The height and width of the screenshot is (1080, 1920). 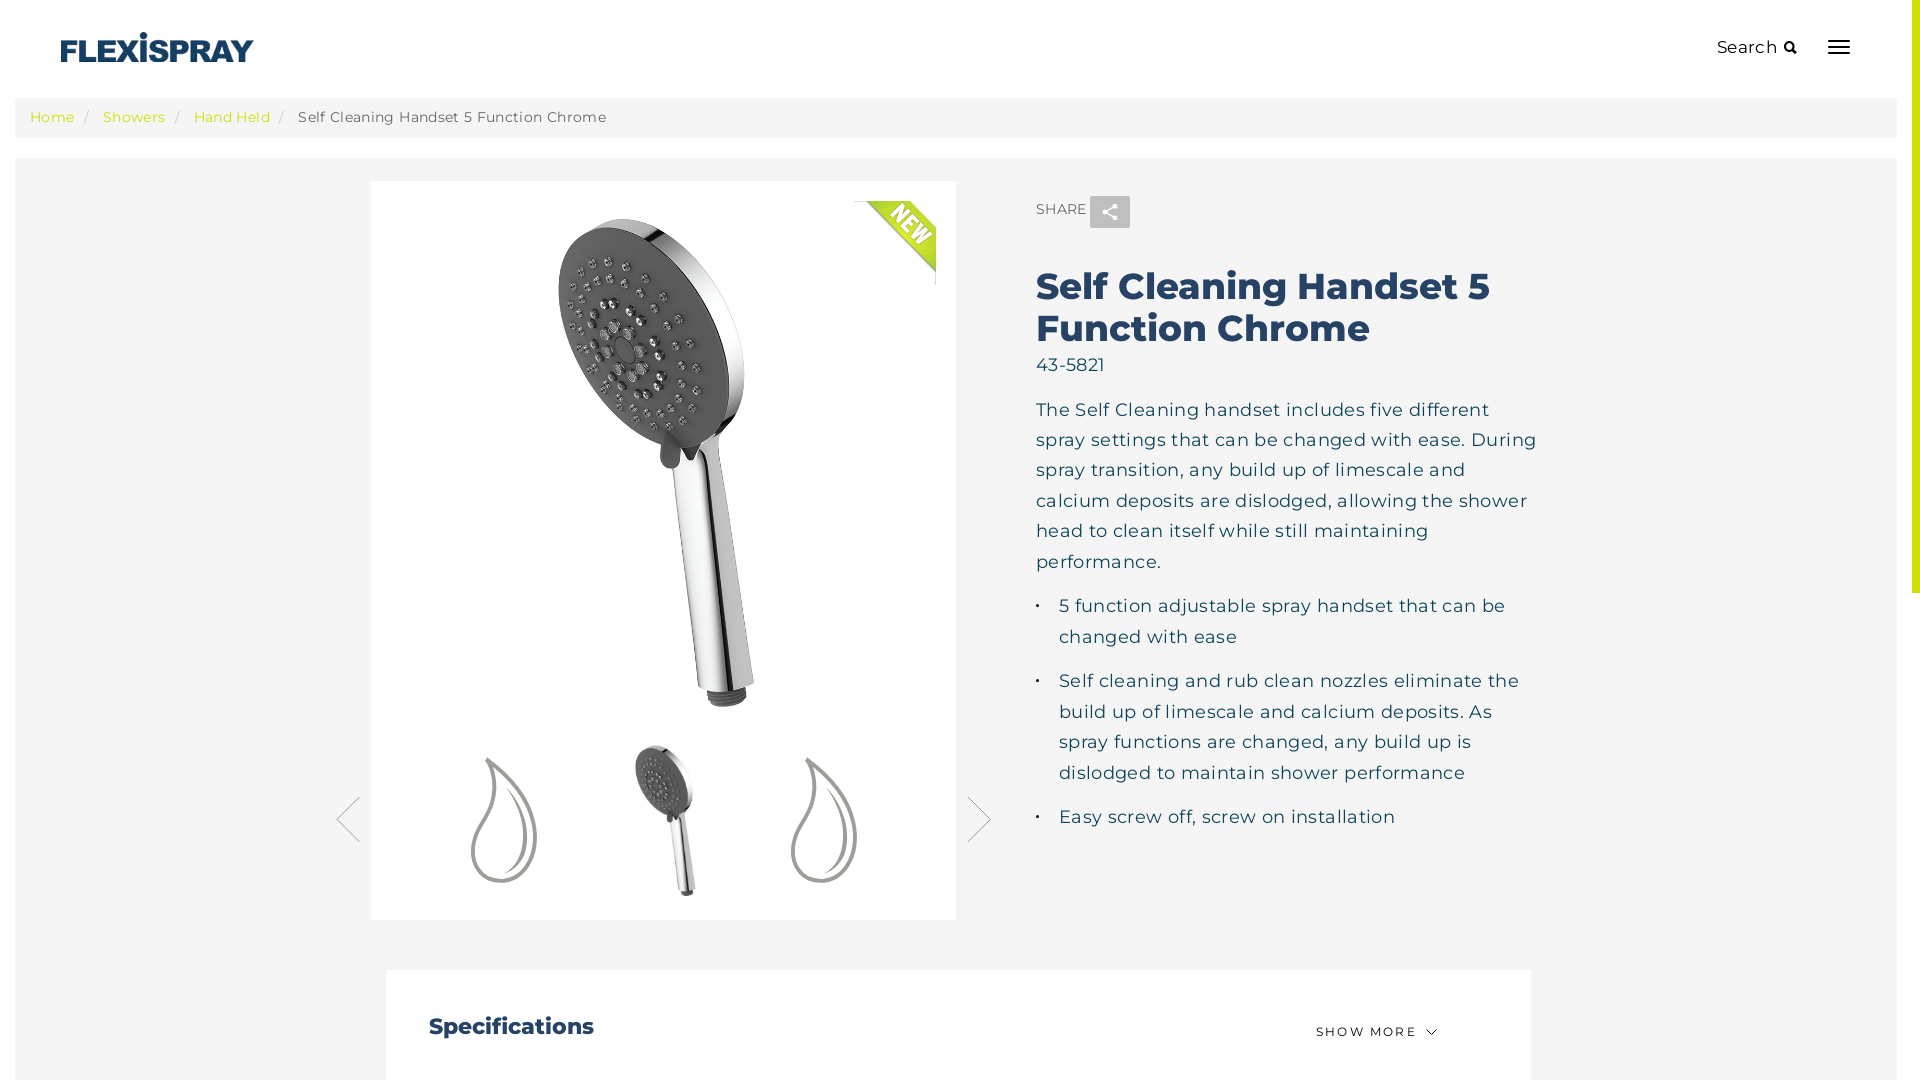 I want to click on Search, so click(x=1757, y=47).